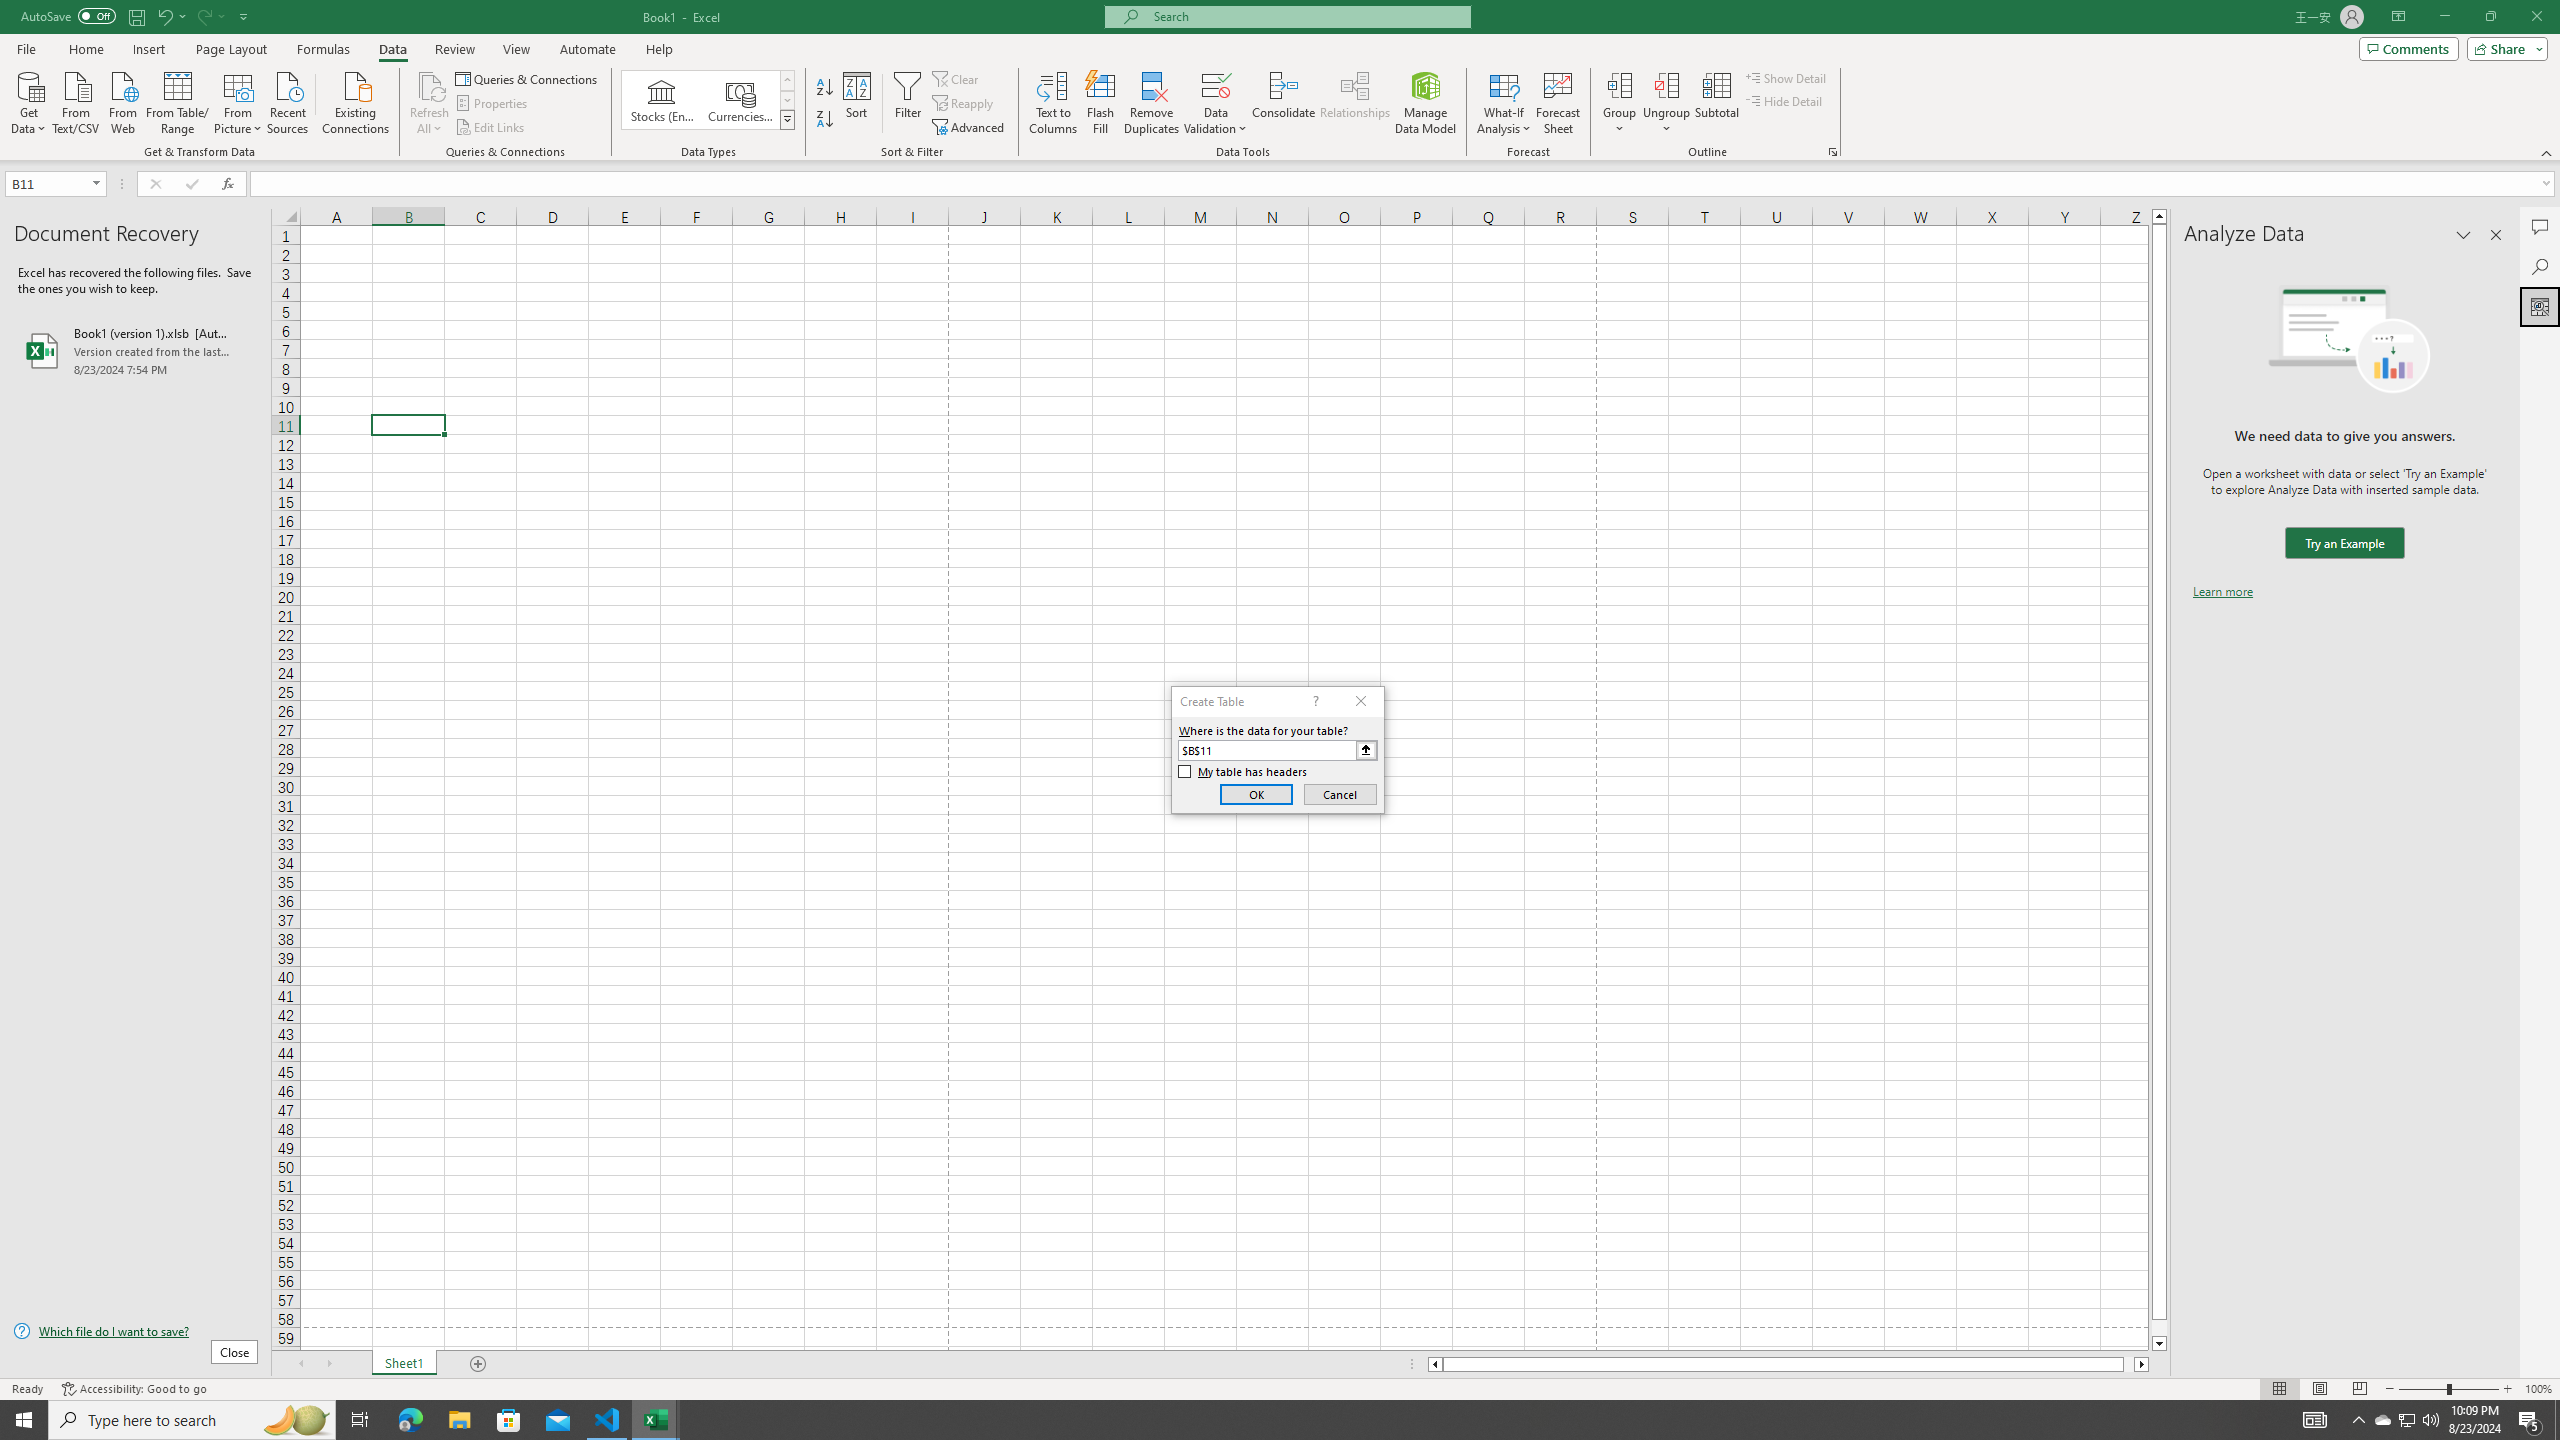 Image resolution: width=2560 pixels, height=1440 pixels. What do you see at coordinates (204, 16) in the screenshot?
I see `Redo` at bounding box center [204, 16].